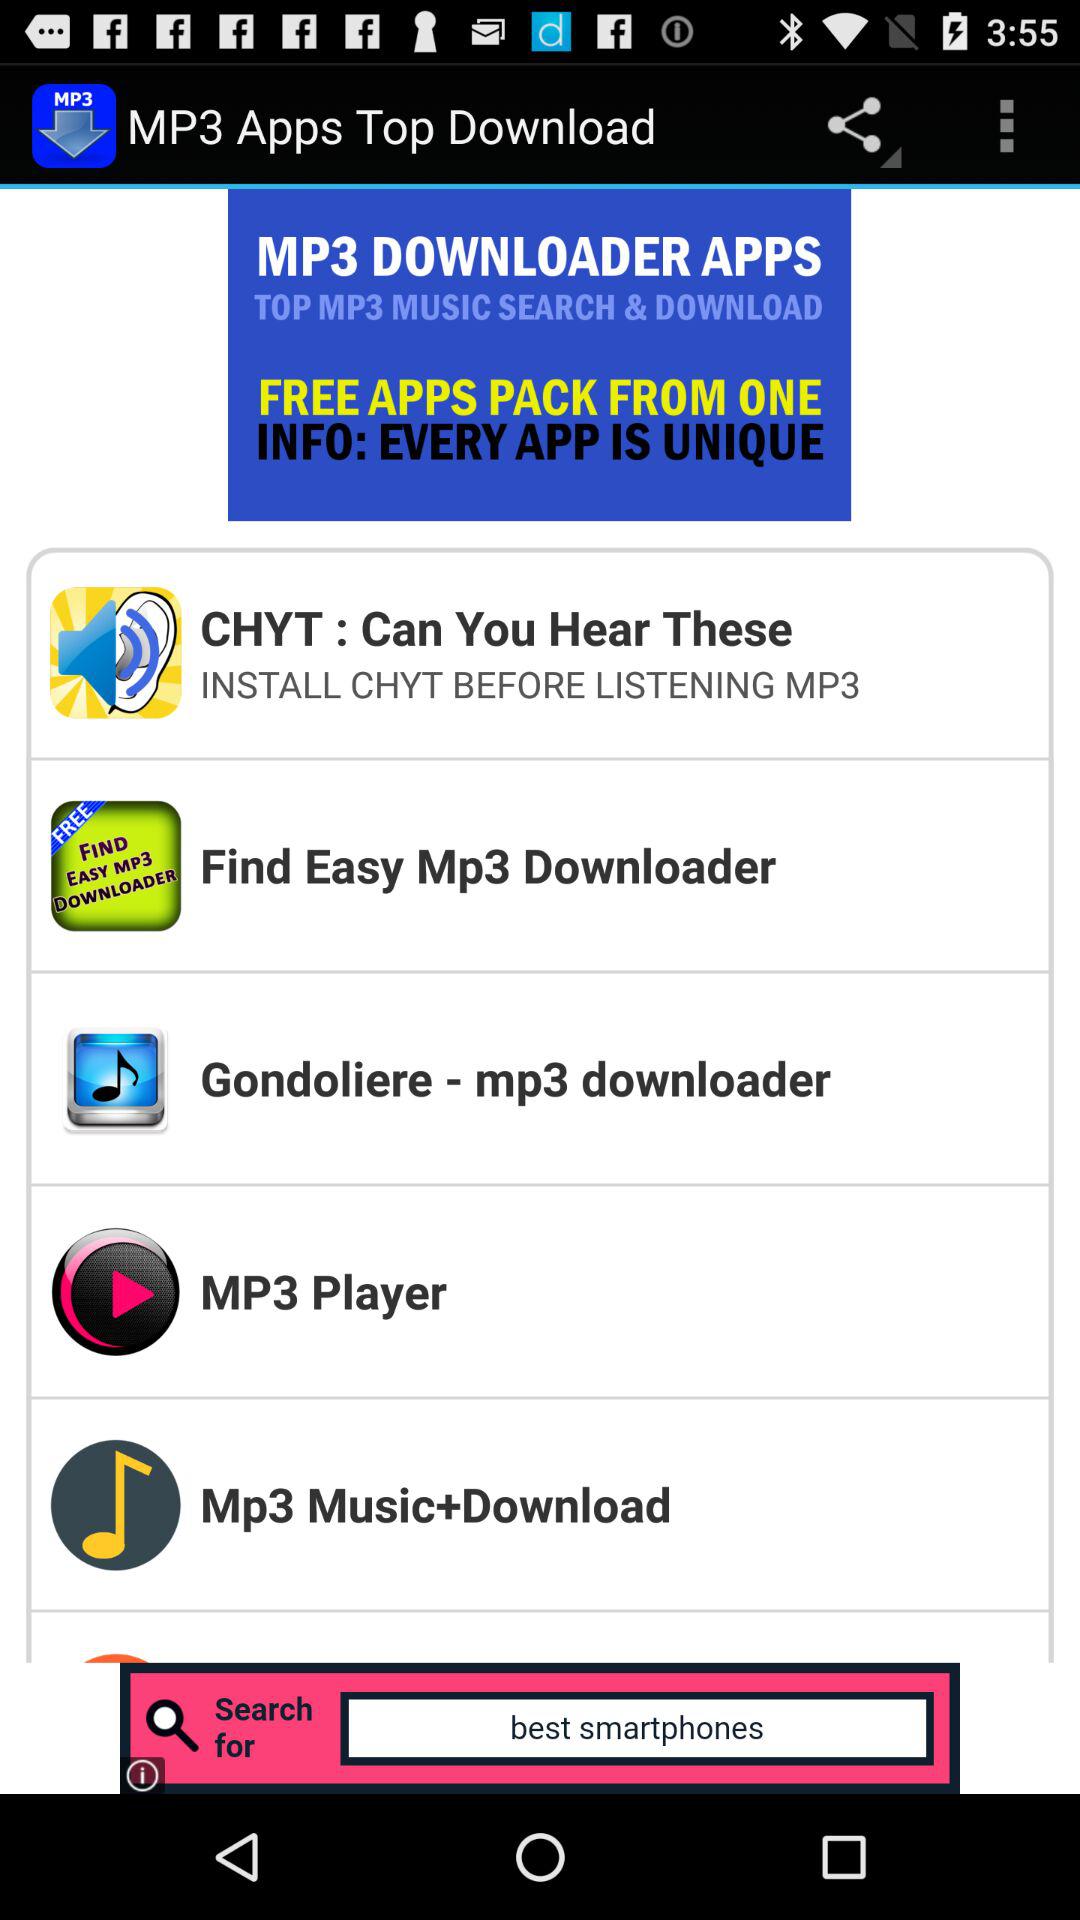  I want to click on turn off the app above the mp3 player icon, so click(614, 1078).